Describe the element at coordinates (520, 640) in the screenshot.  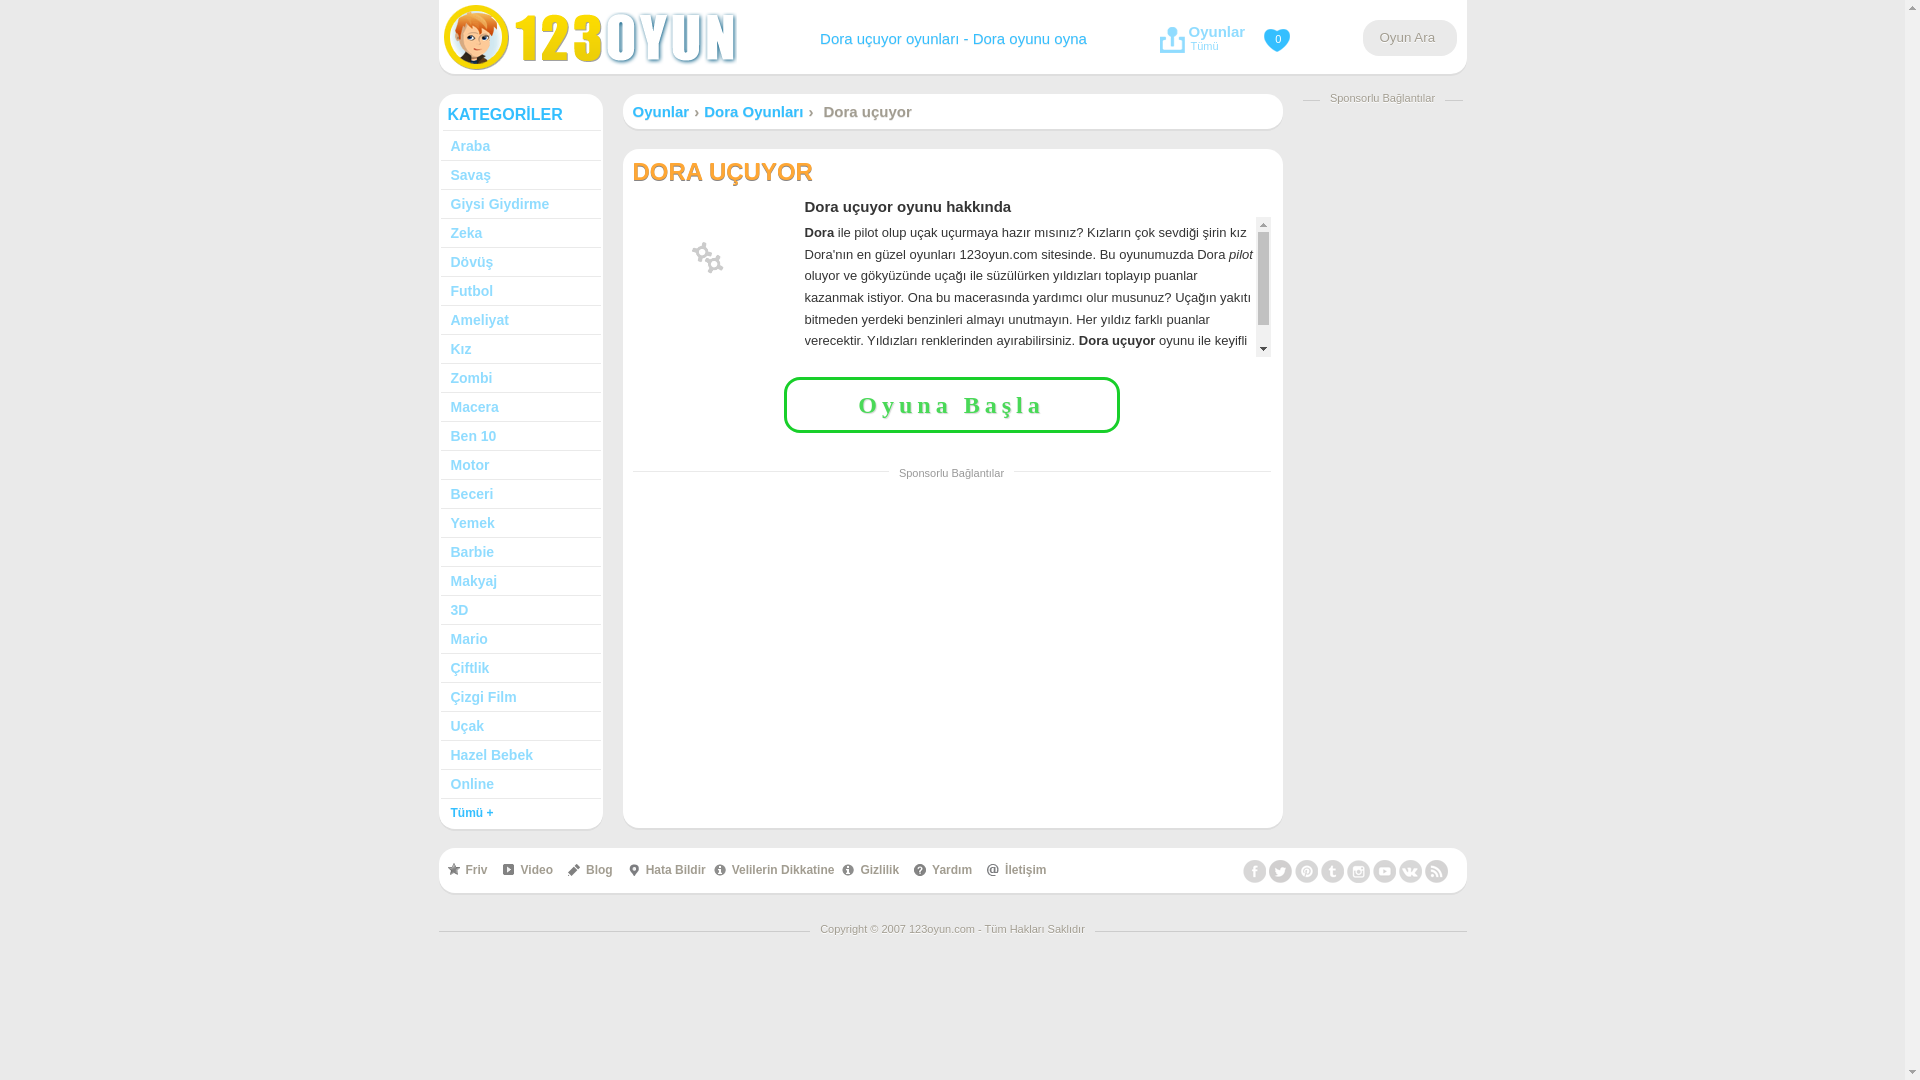
I see `Mario` at that location.